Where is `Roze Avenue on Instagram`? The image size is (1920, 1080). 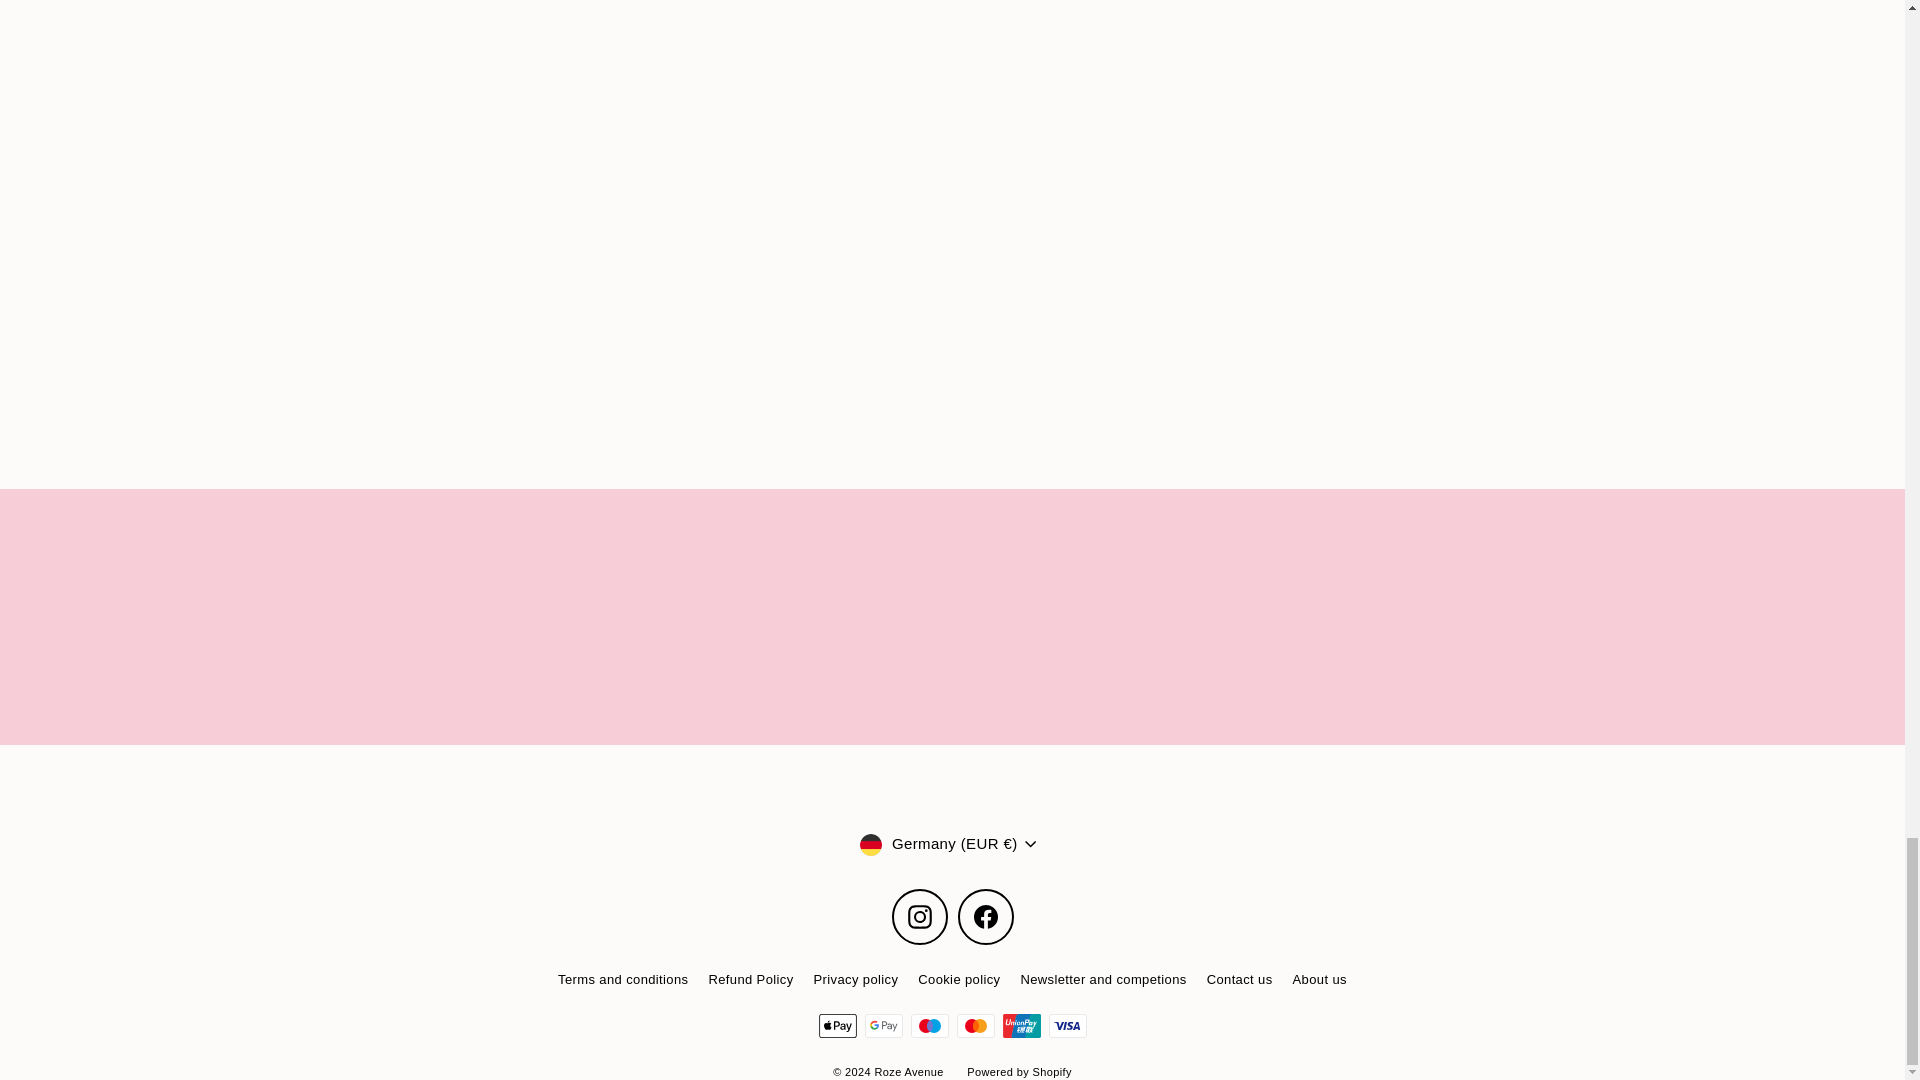 Roze Avenue on Instagram is located at coordinates (920, 916).